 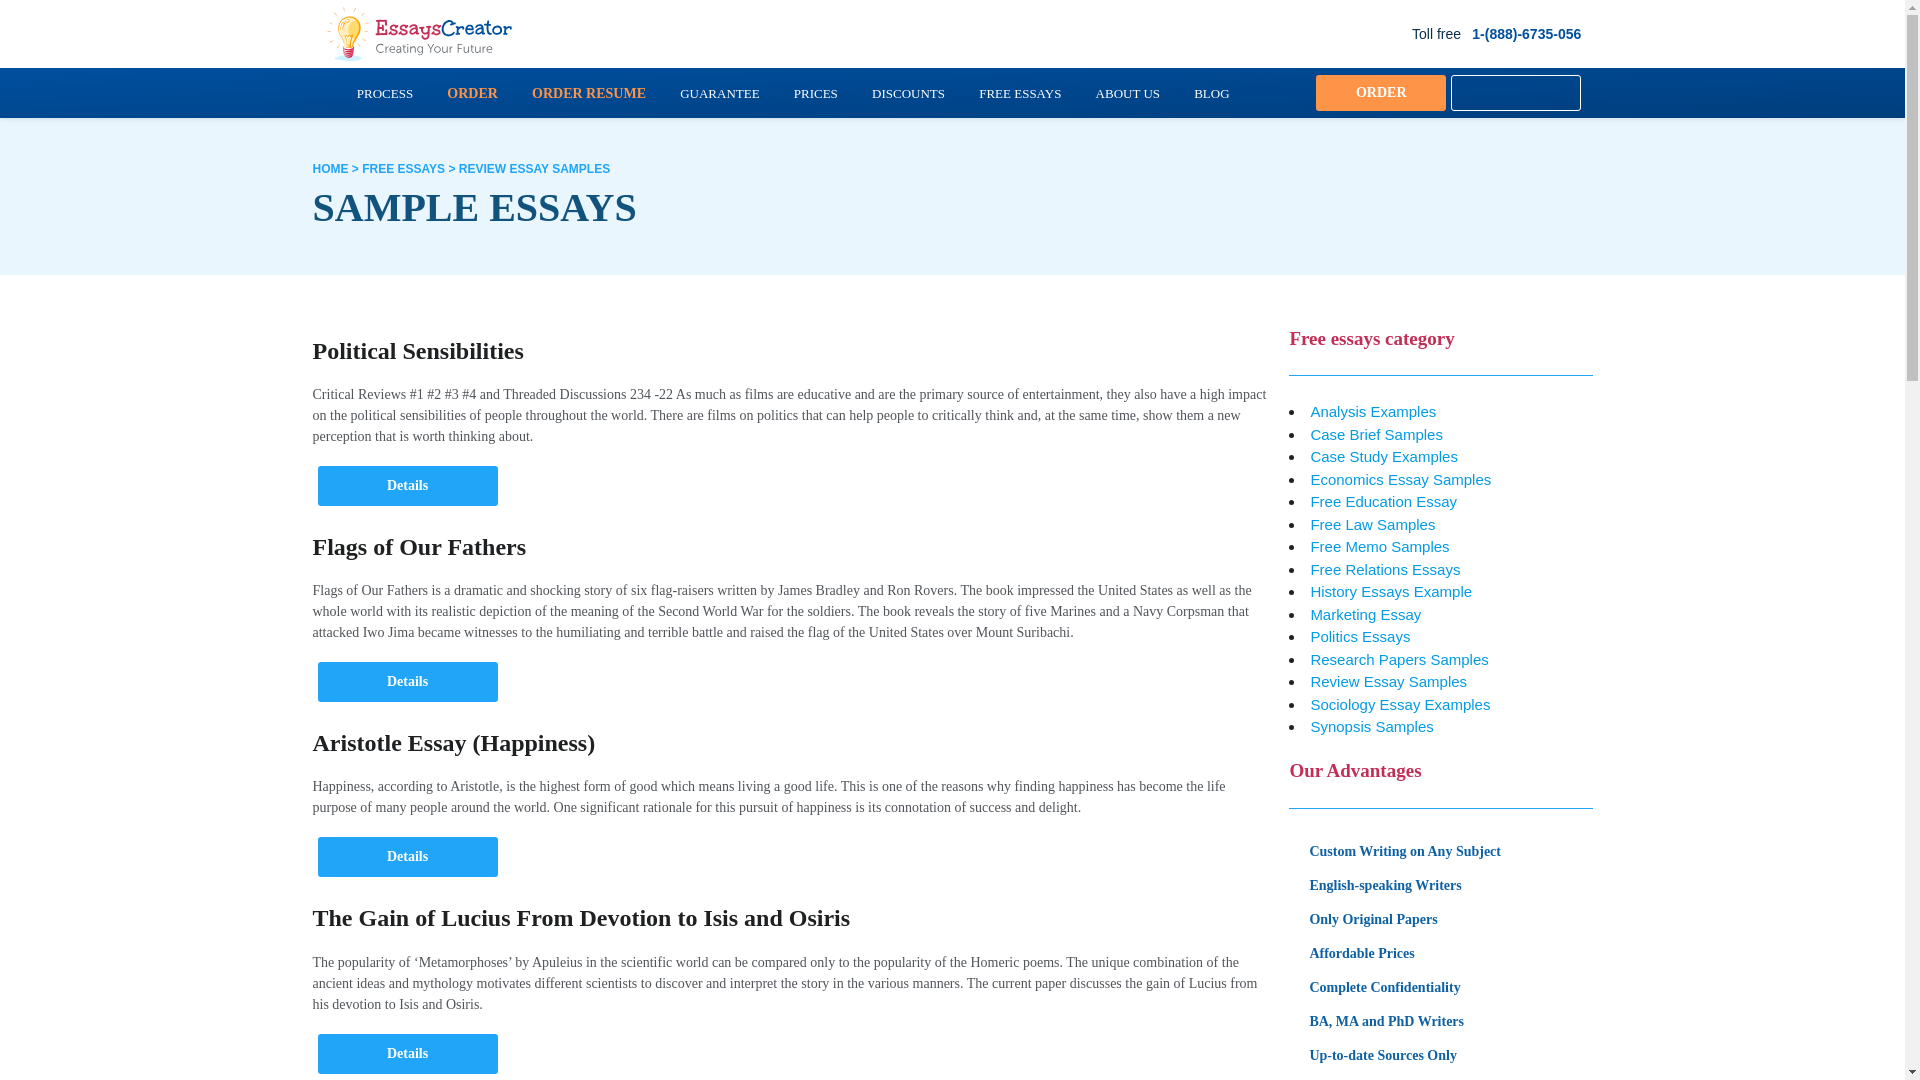 What do you see at coordinates (472, 94) in the screenshot?
I see `ORDER` at bounding box center [472, 94].